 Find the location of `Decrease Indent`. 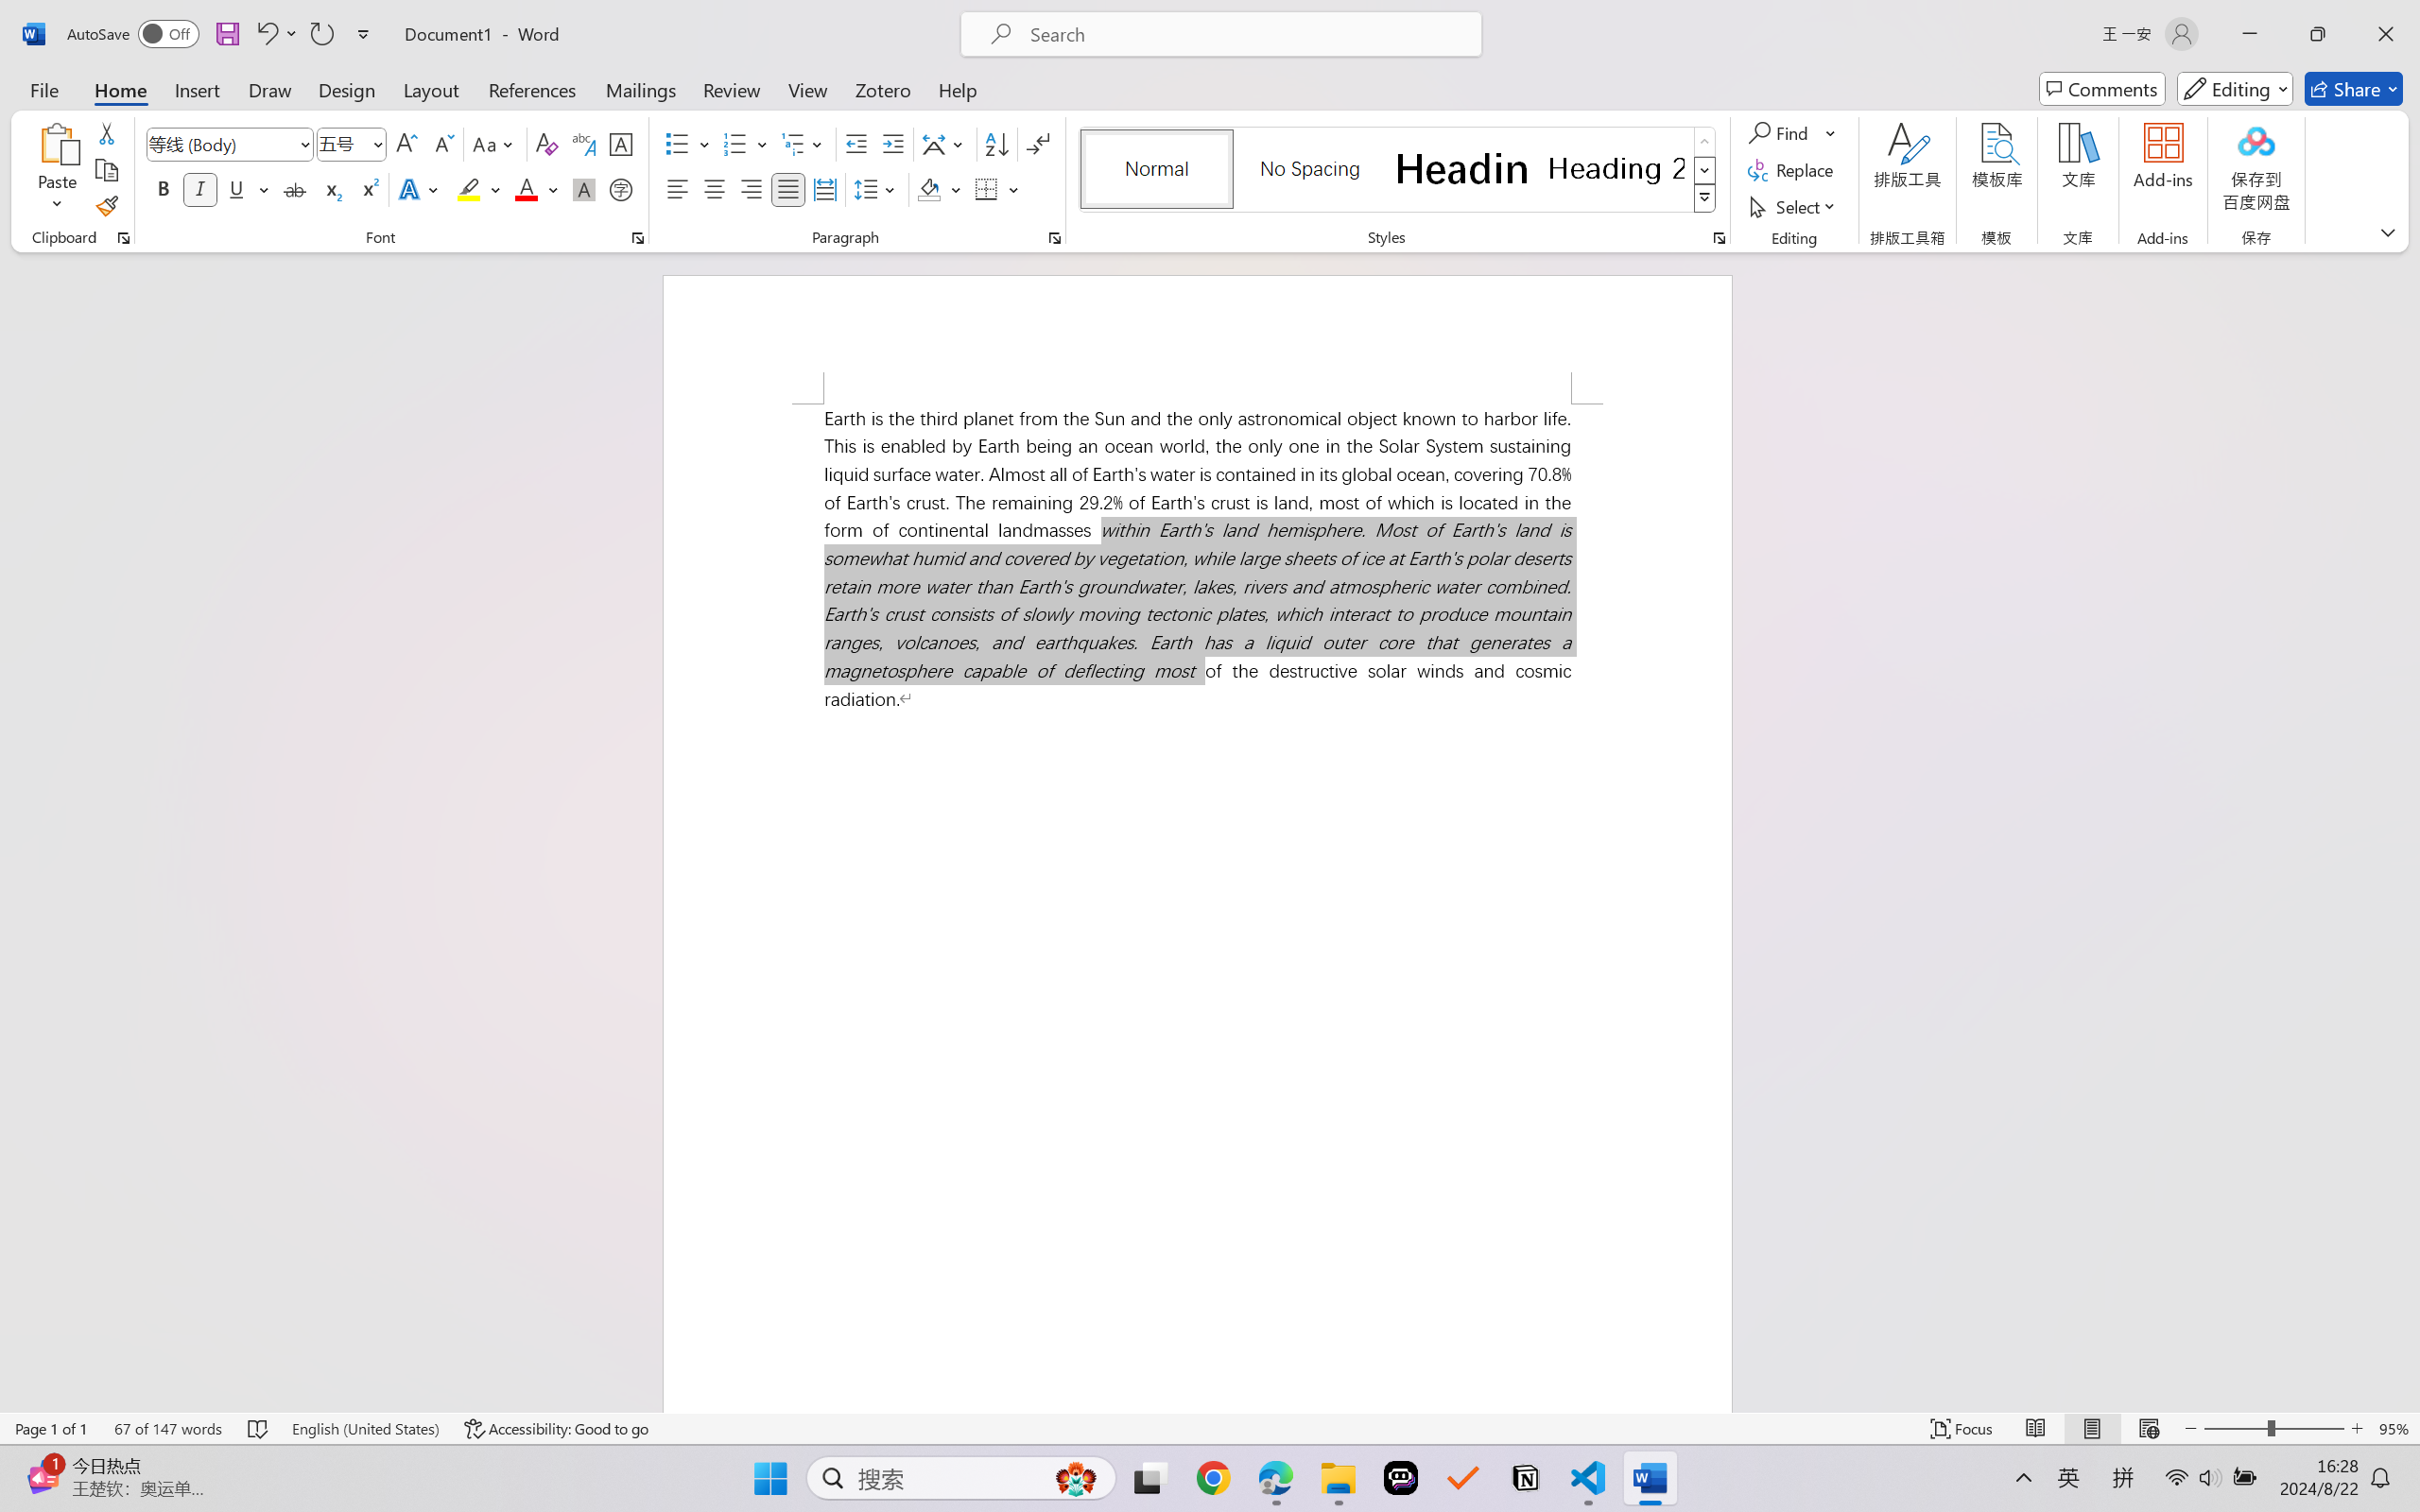

Decrease Indent is located at coordinates (856, 144).